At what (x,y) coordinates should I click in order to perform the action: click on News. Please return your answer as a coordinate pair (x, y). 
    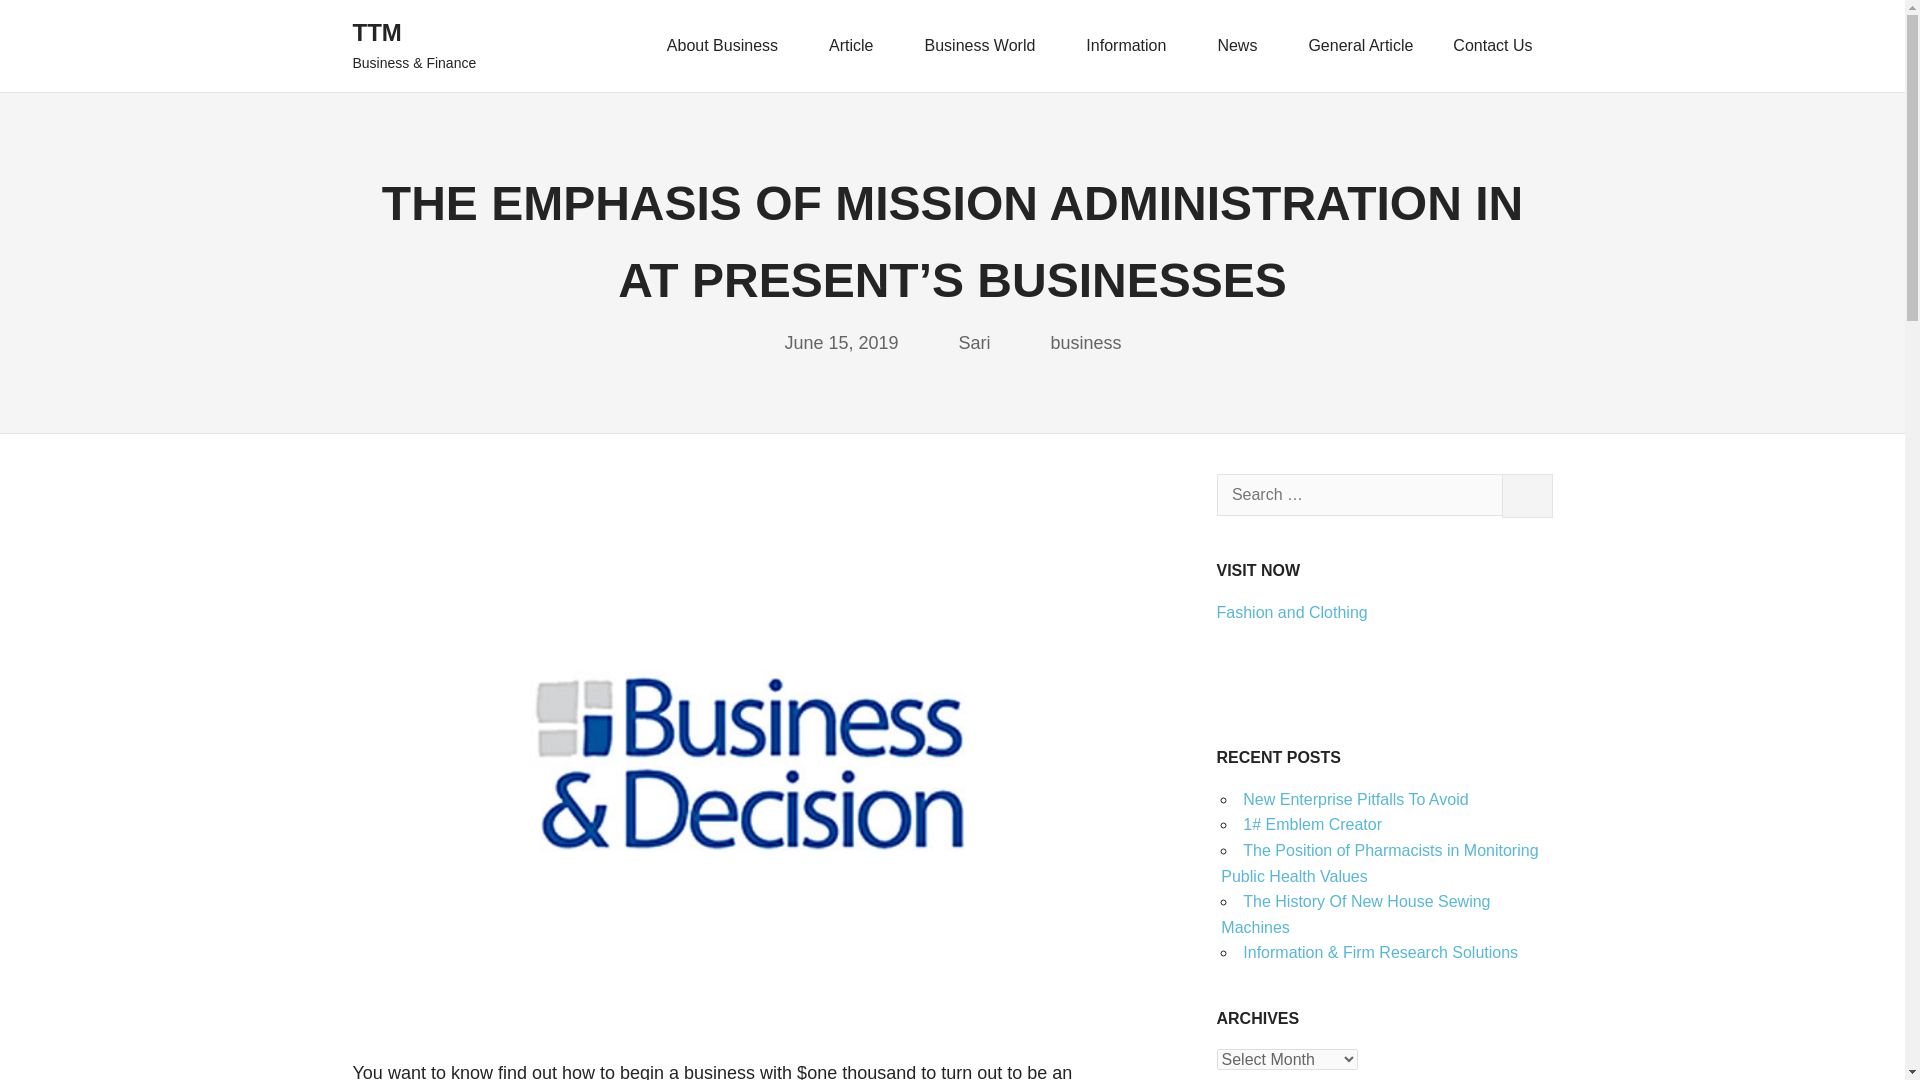
    Looking at the image, I should click on (1242, 46).